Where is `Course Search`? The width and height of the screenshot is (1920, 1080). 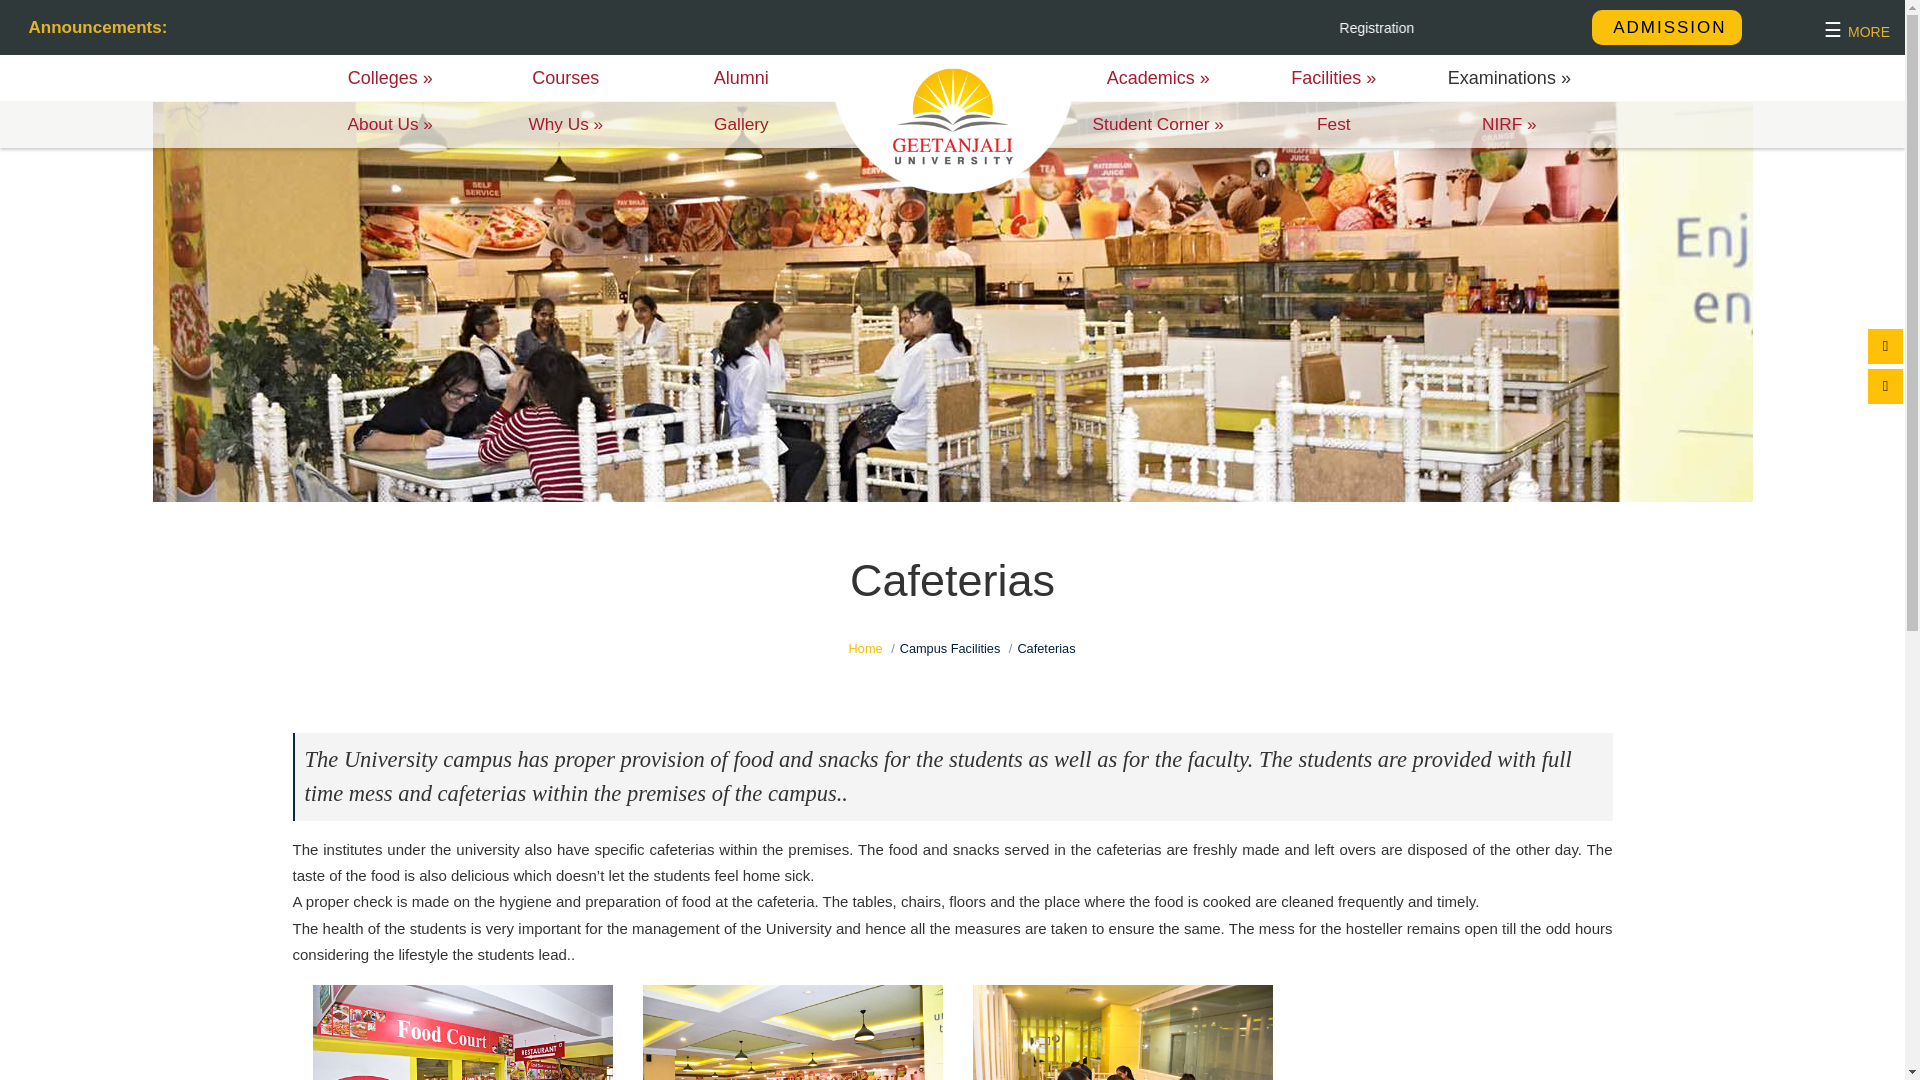 Course Search is located at coordinates (1885, 386).